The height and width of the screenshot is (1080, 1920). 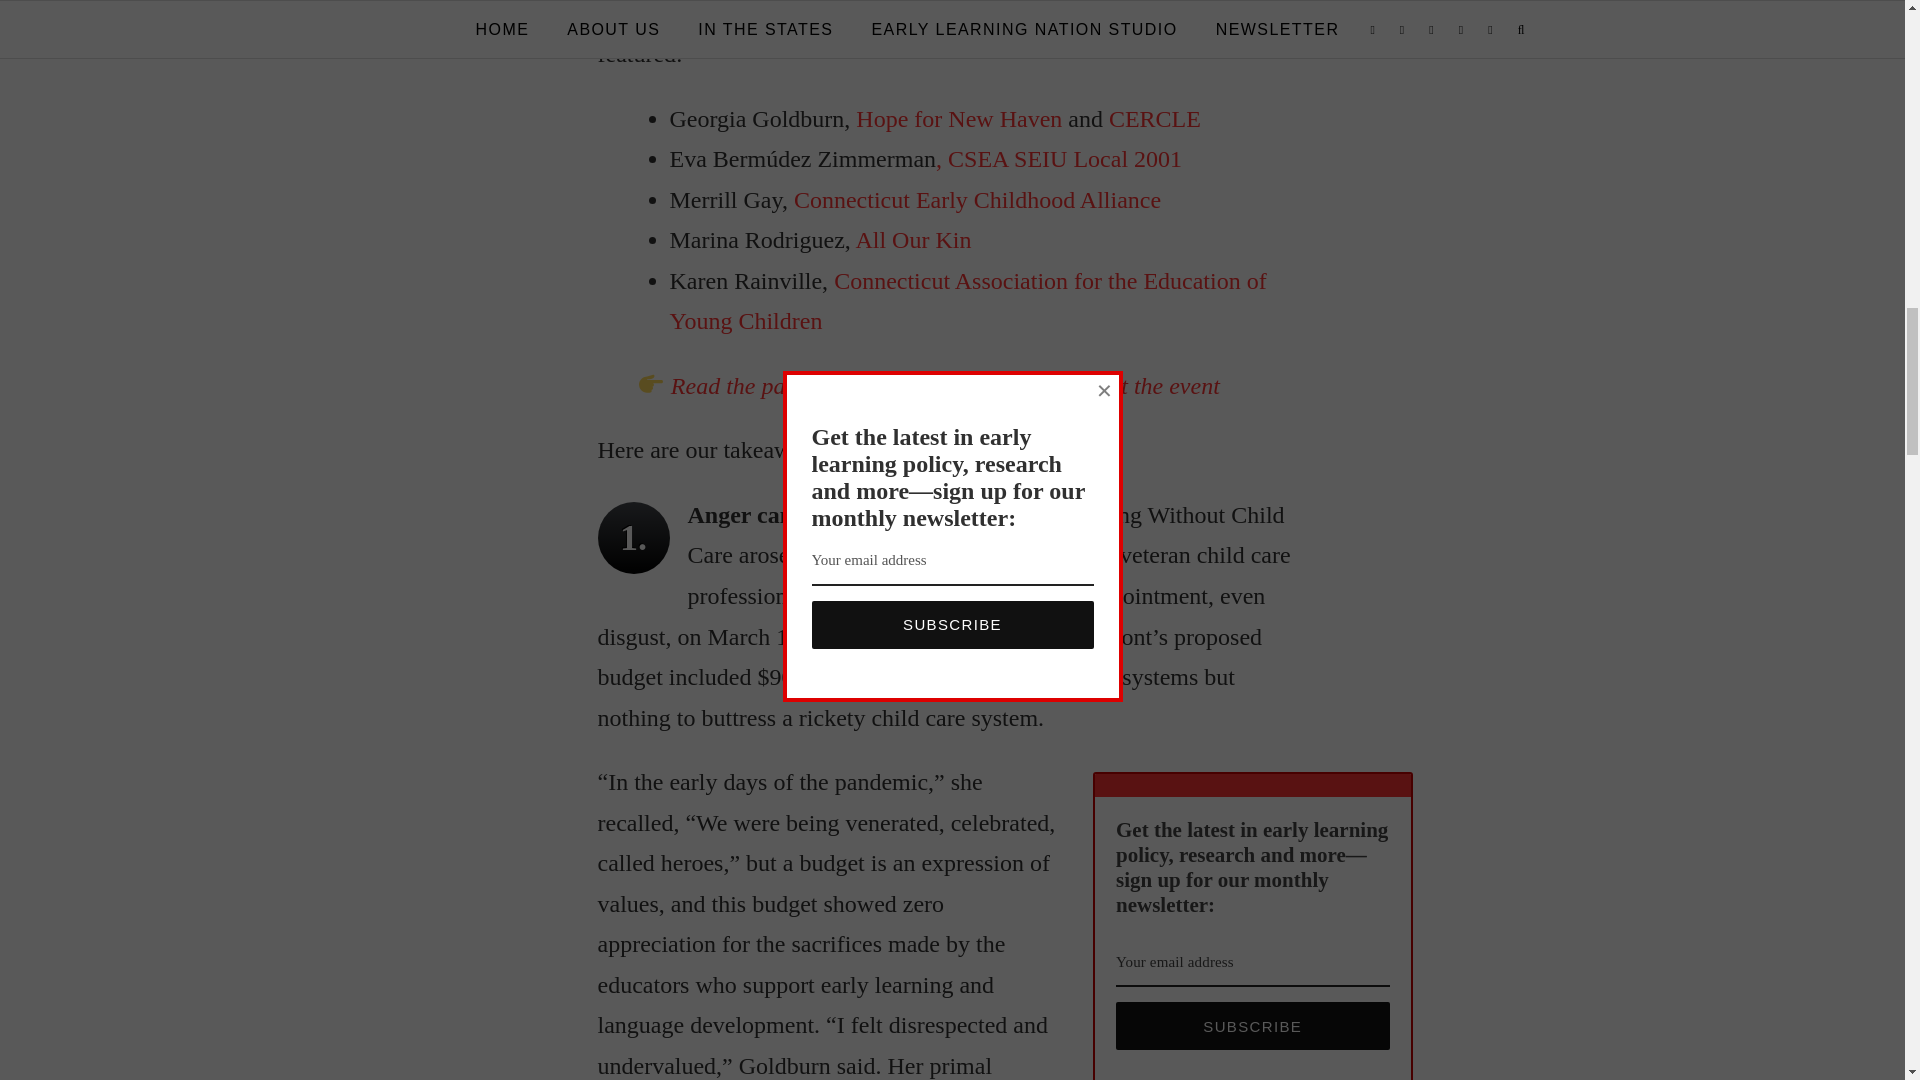 What do you see at coordinates (968, 300) in the screenshot?
I see `Connecticut Association for the Education of Young Children` at bounding box center [968, 300].